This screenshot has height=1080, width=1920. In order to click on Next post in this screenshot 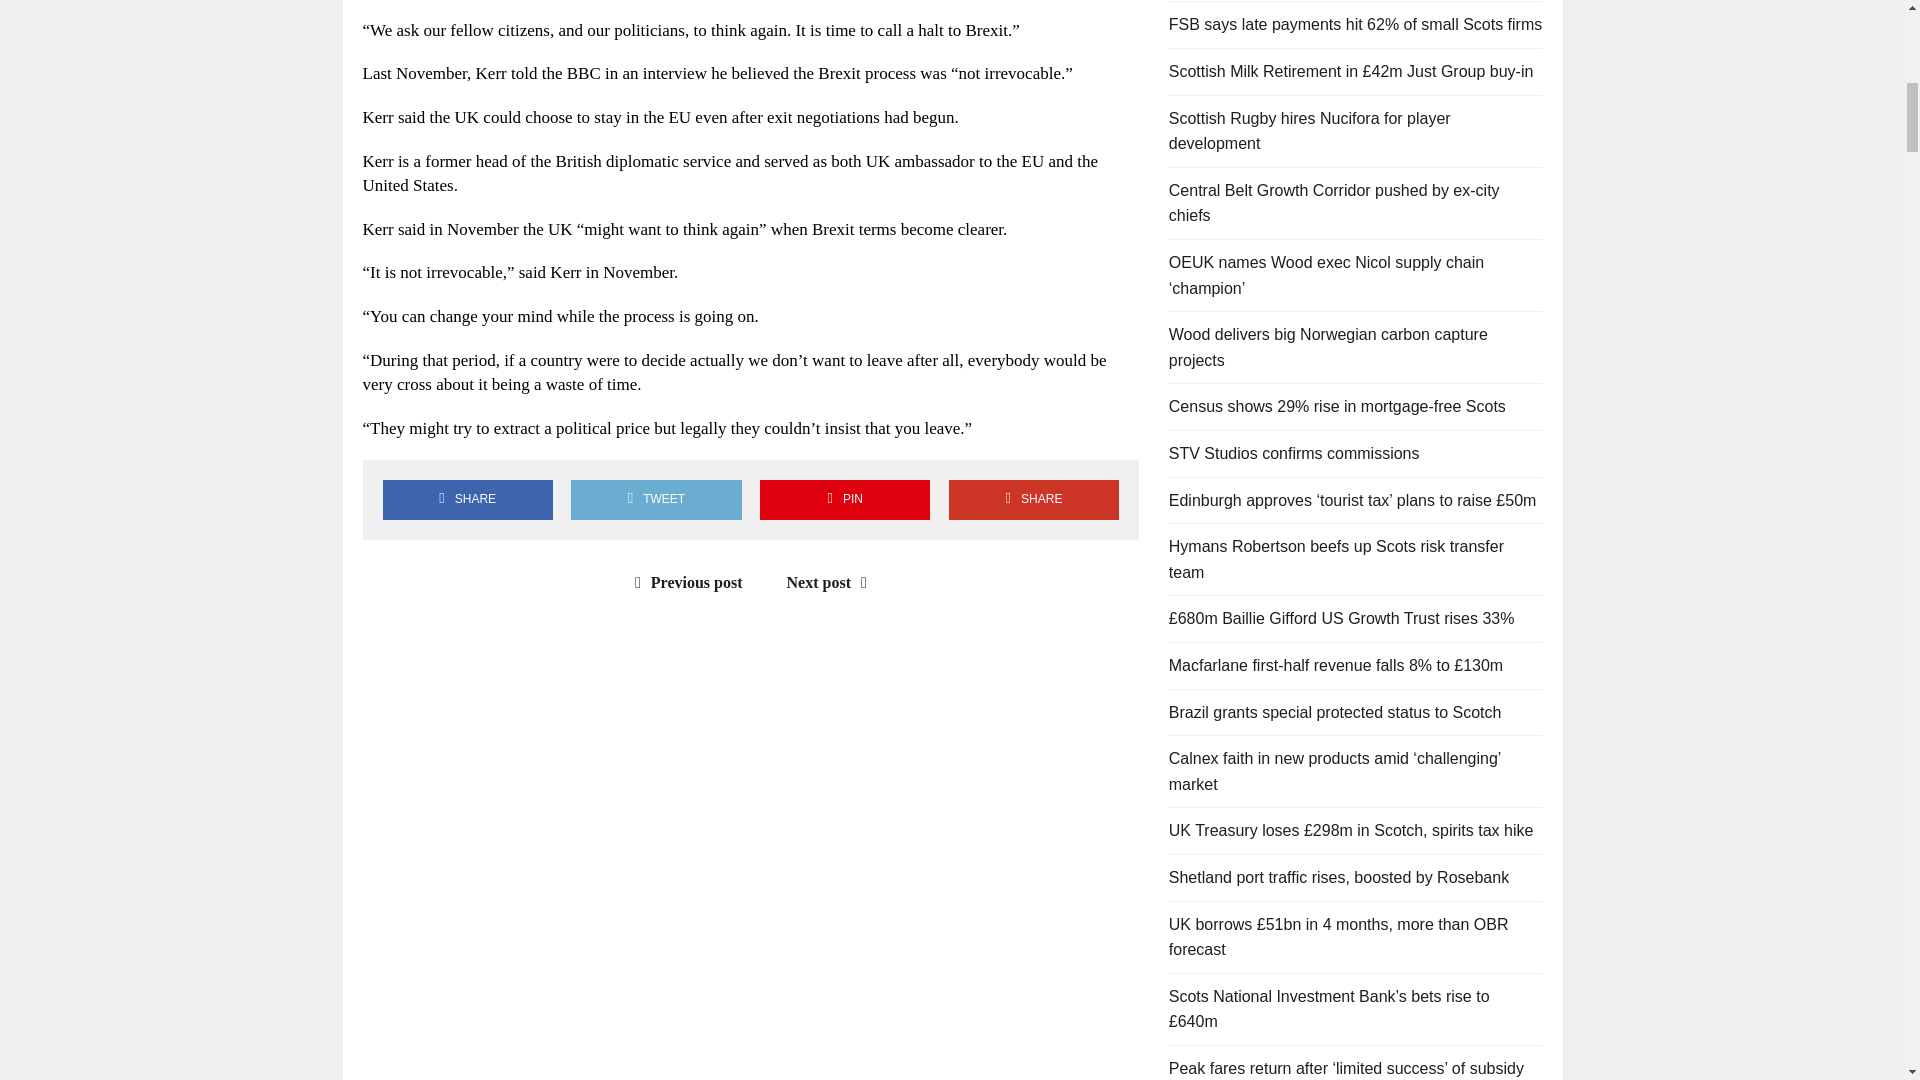, I will do `click(832, 582)`.